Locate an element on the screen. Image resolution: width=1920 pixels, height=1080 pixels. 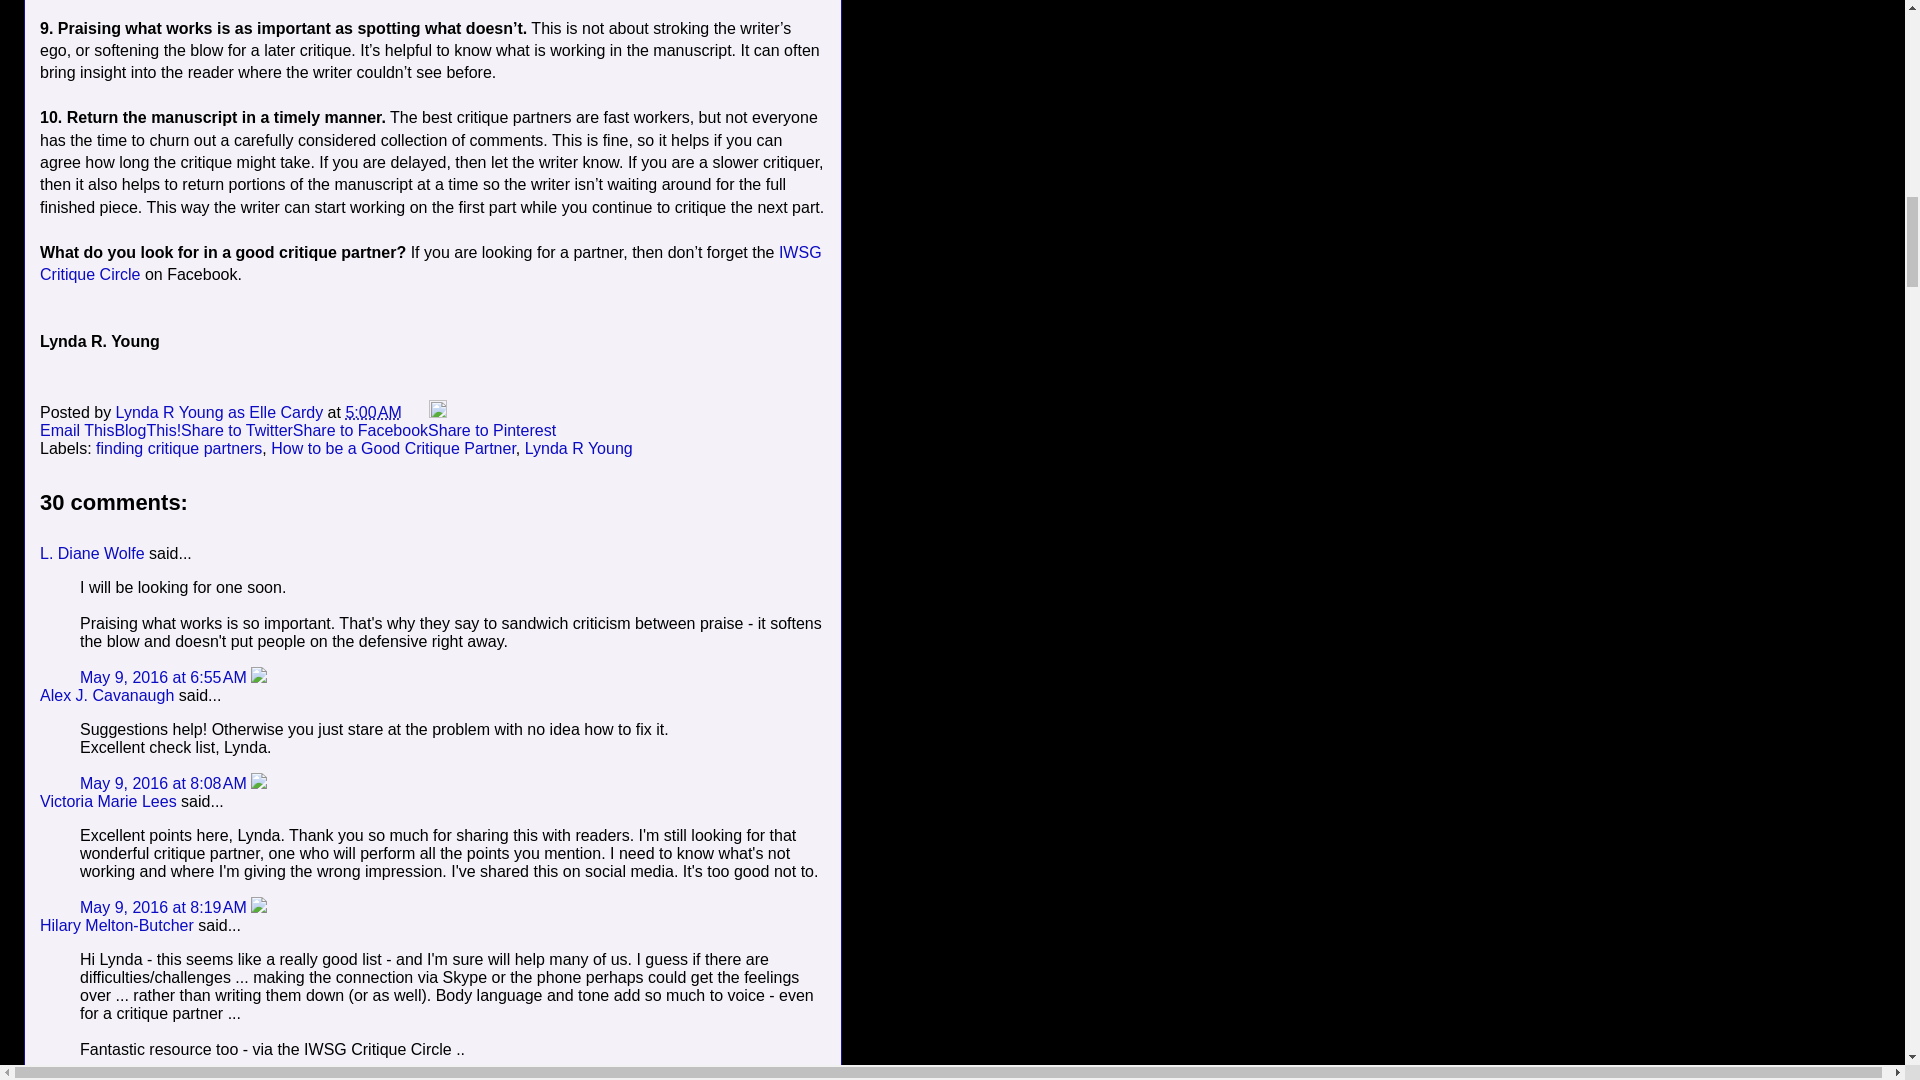
author profile is located at coordinates (222, 412).